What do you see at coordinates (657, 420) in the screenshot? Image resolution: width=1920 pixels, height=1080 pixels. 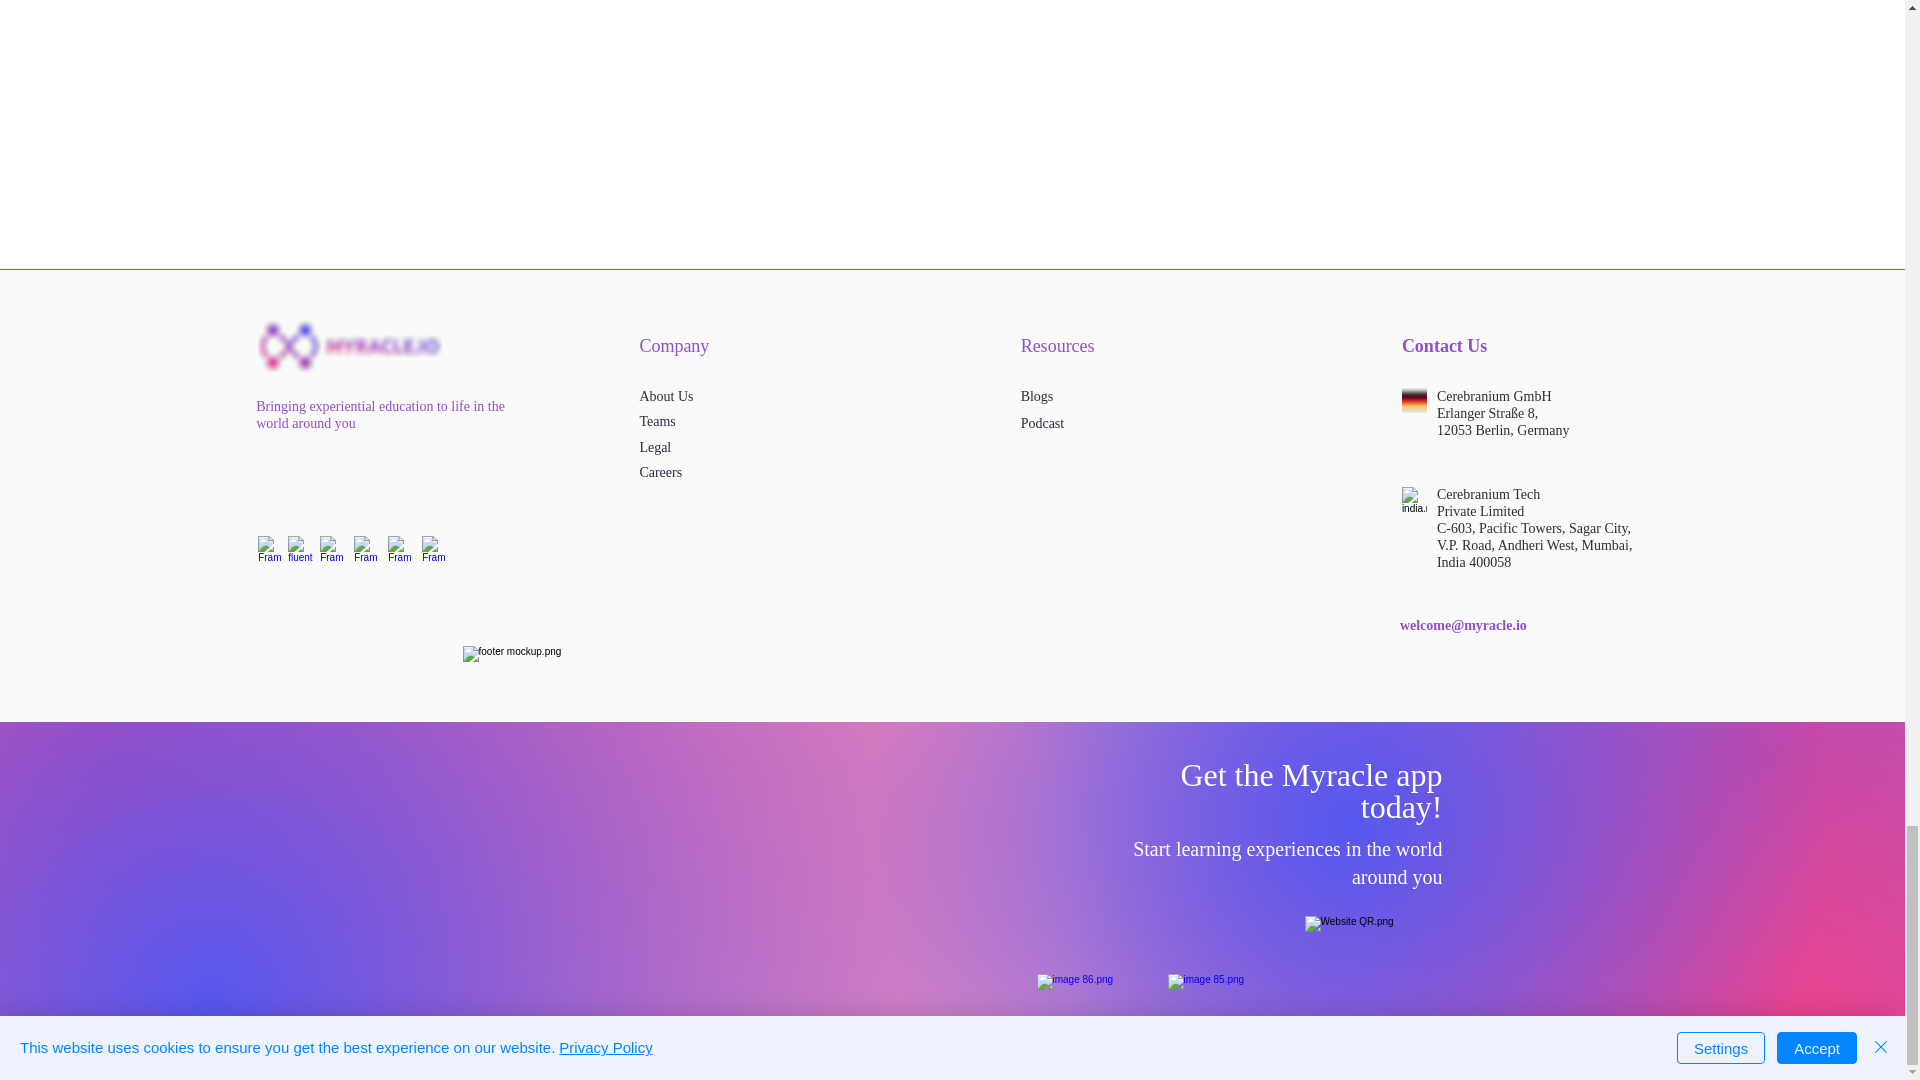 I see `Teams` at bounding box center [657, 420].